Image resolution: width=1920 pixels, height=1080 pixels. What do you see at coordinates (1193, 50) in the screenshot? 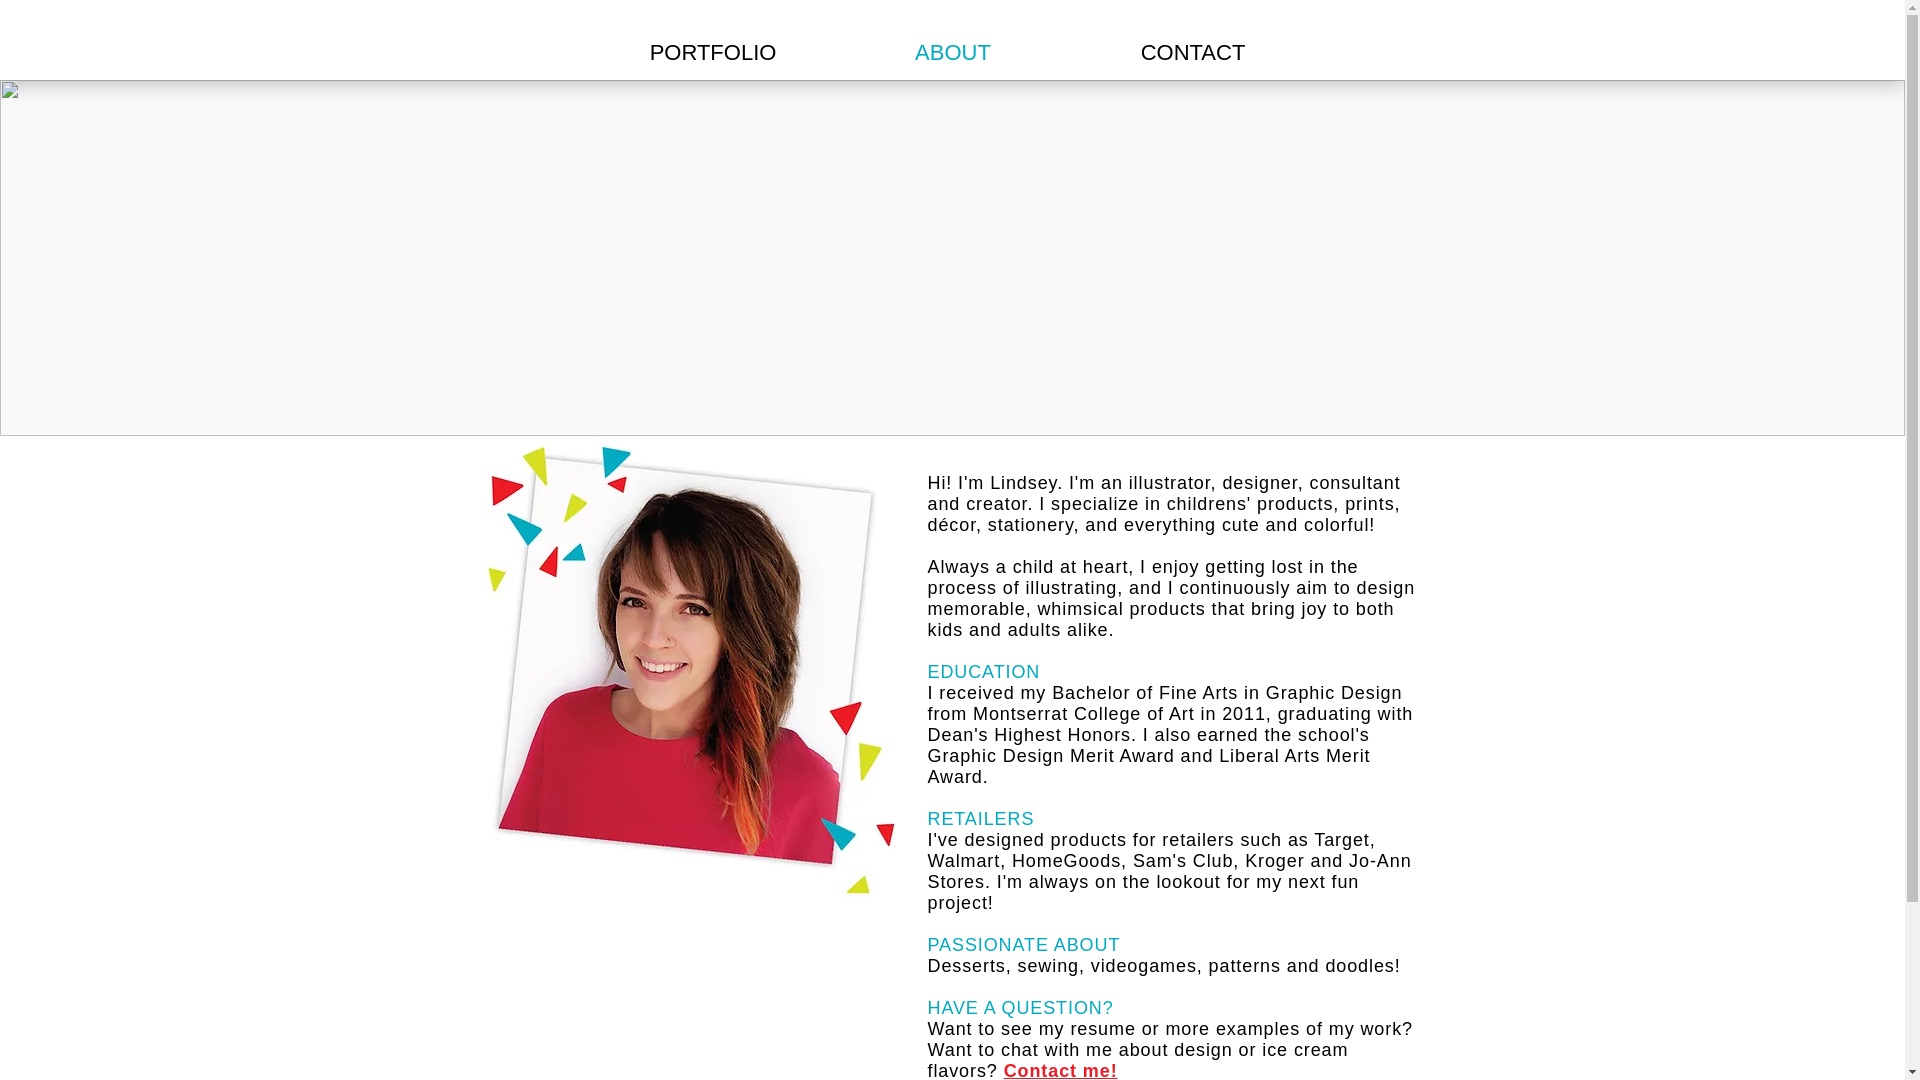
I see `CONTACT` at bounding box center [1193, 50].